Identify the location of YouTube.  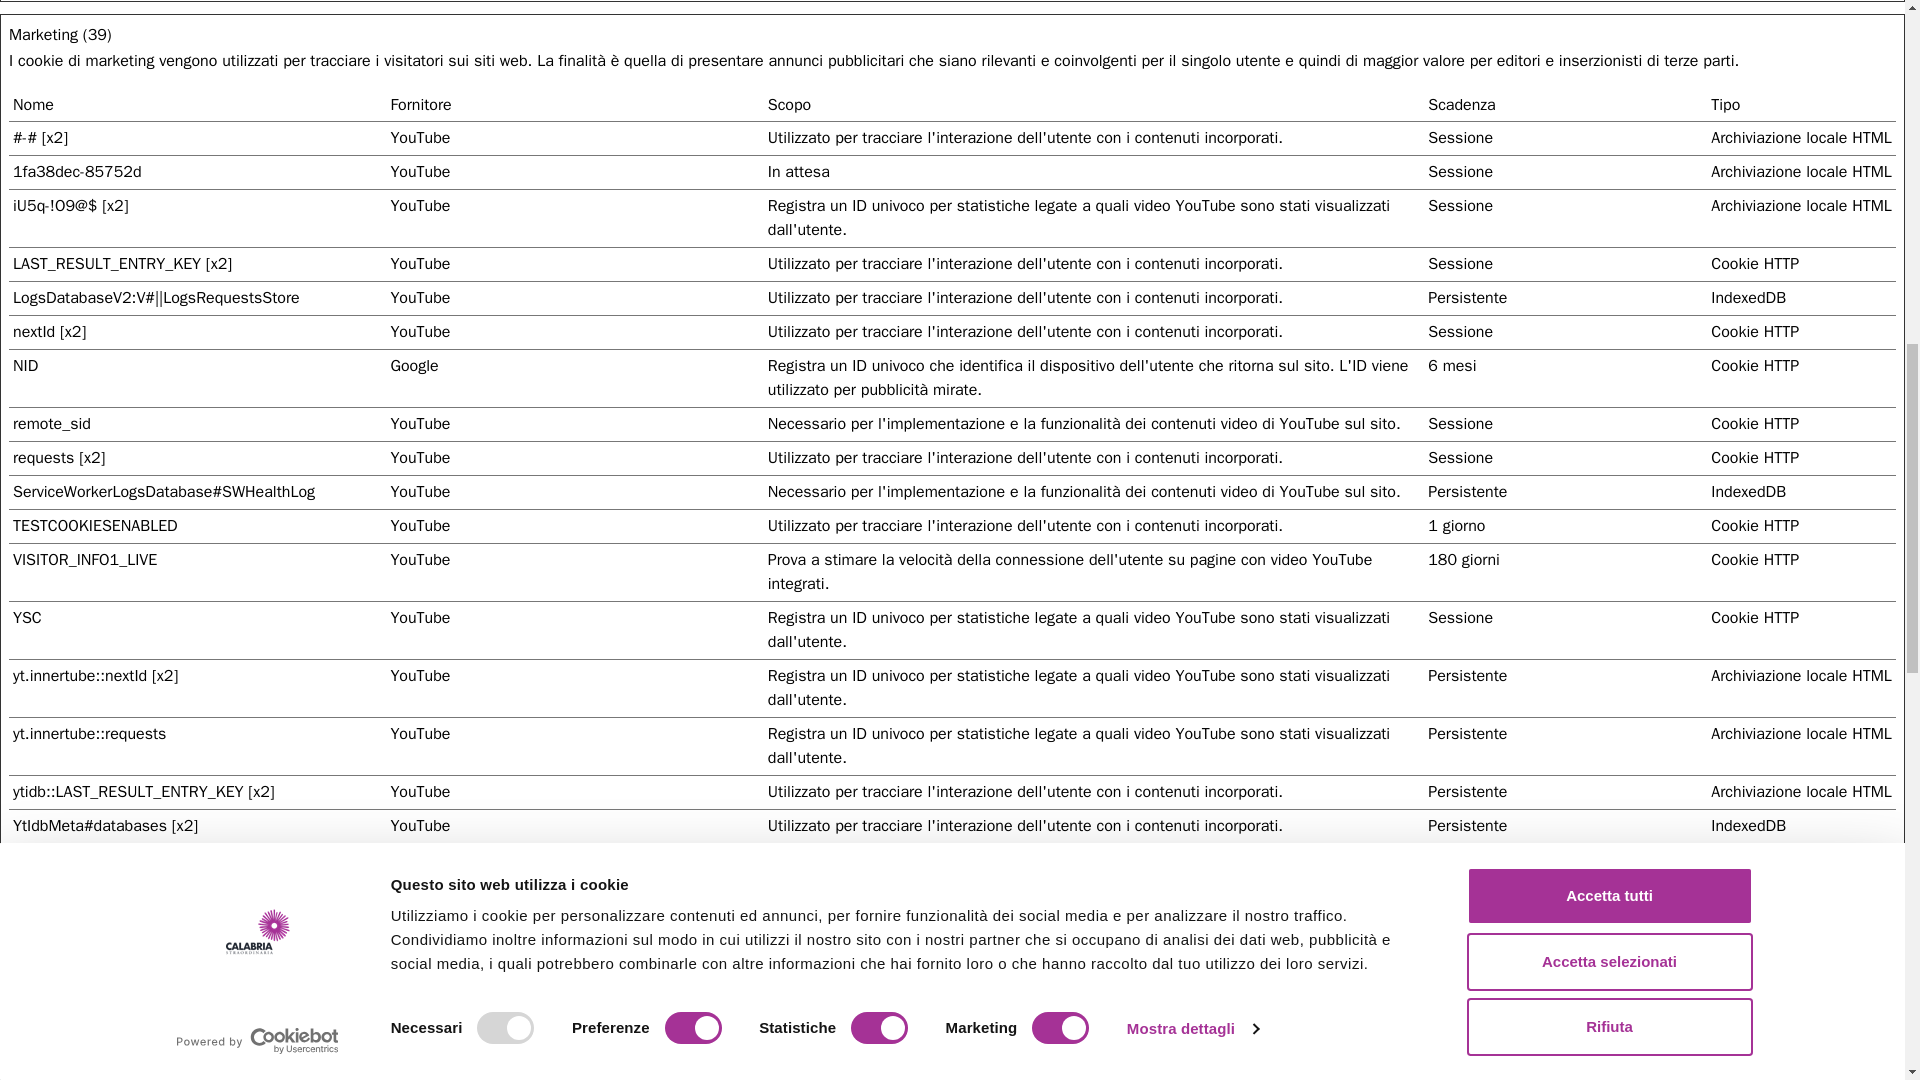
(419, 1030).